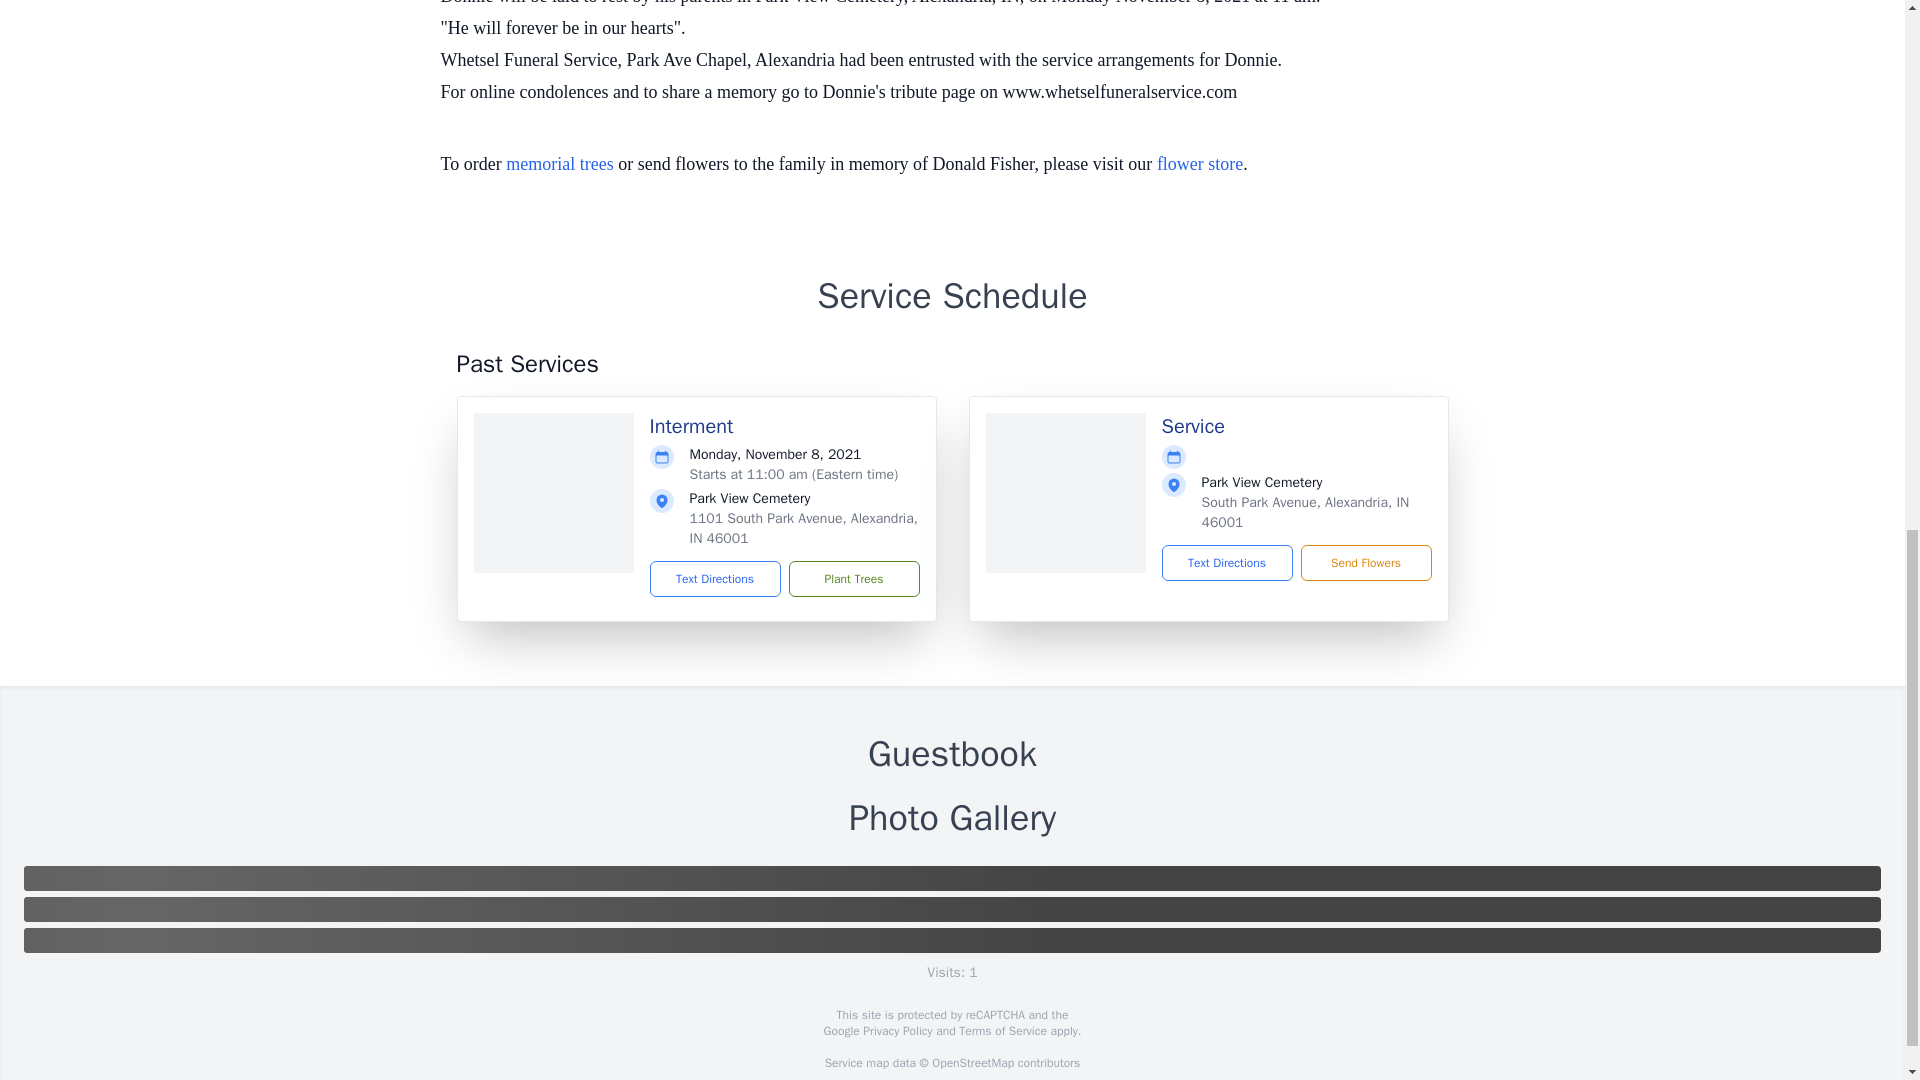 The height and width of the screenshot is (1080, 1920). What do you see at coordinates (716, 578) in the screenshot?
I see `Text Directions` at bounding box center [716, 578].